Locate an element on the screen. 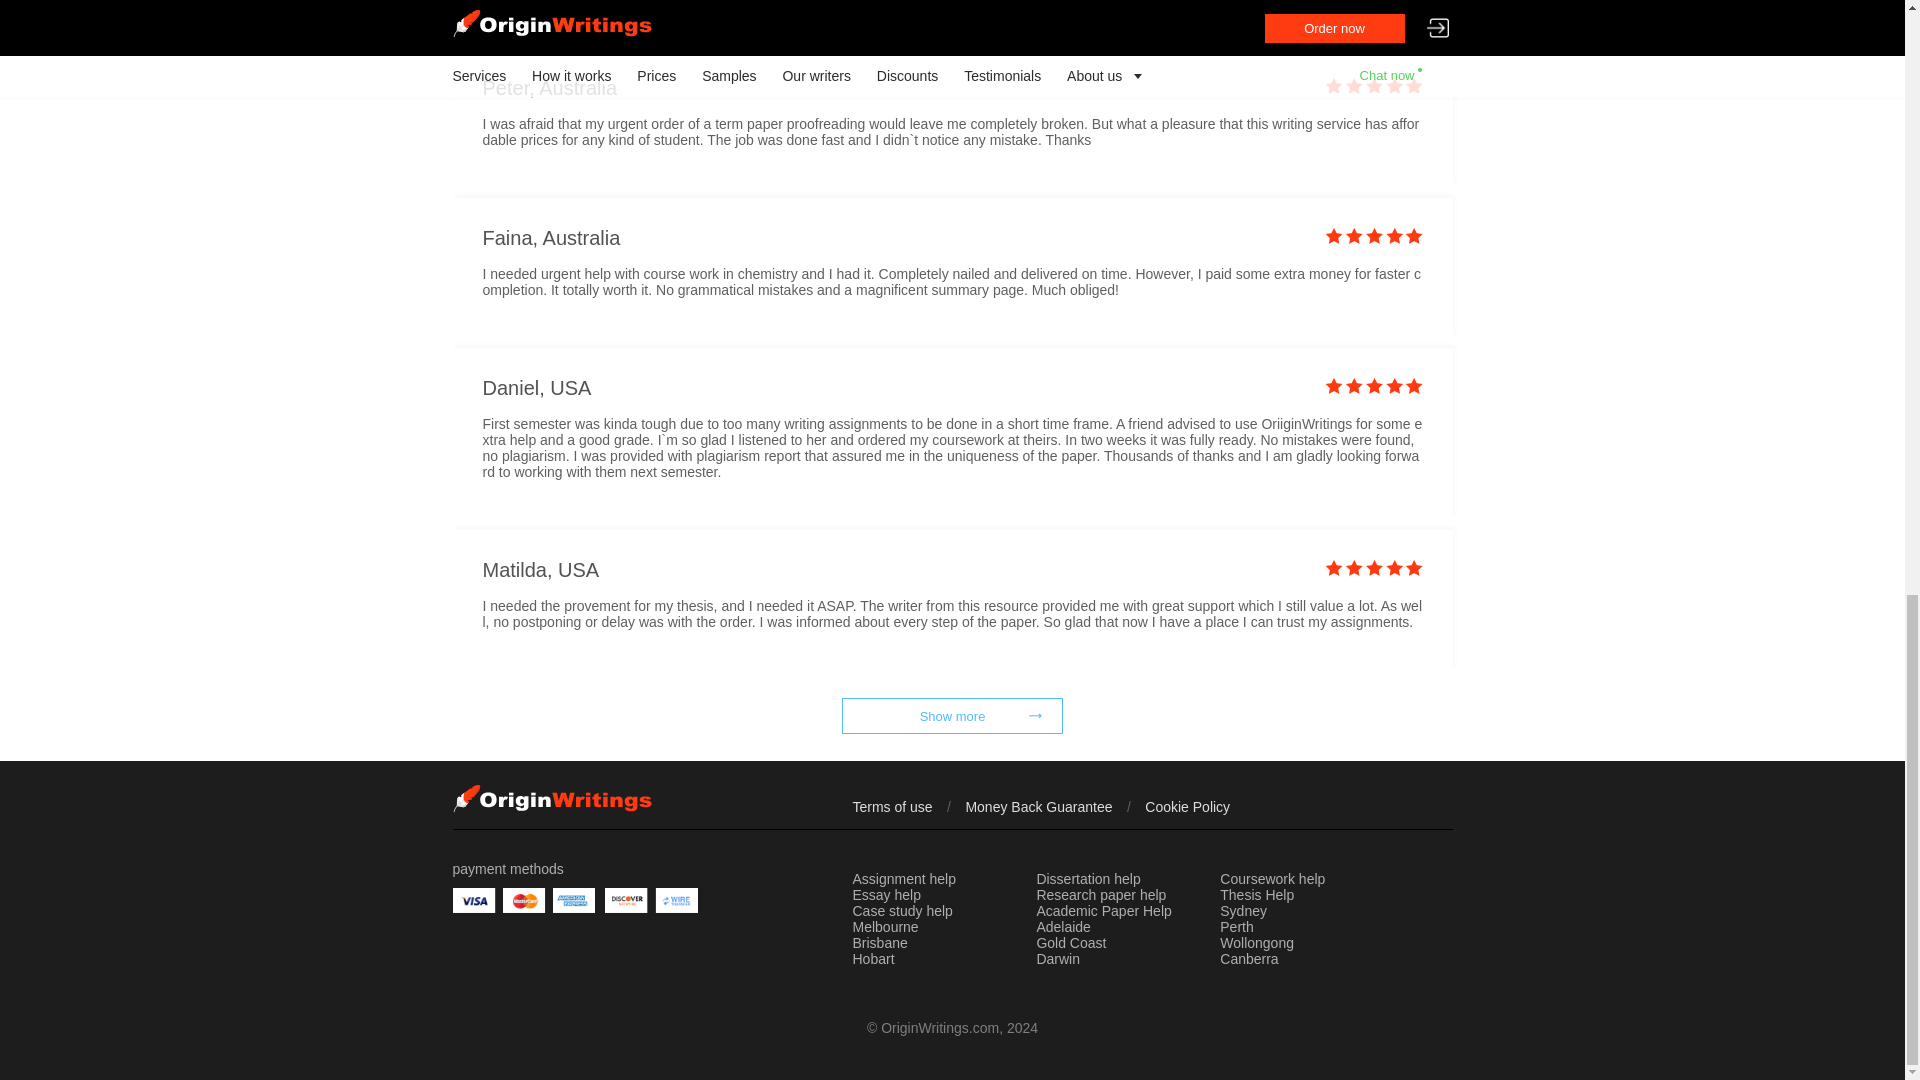  Perth is located at coordinates (1236, 928).